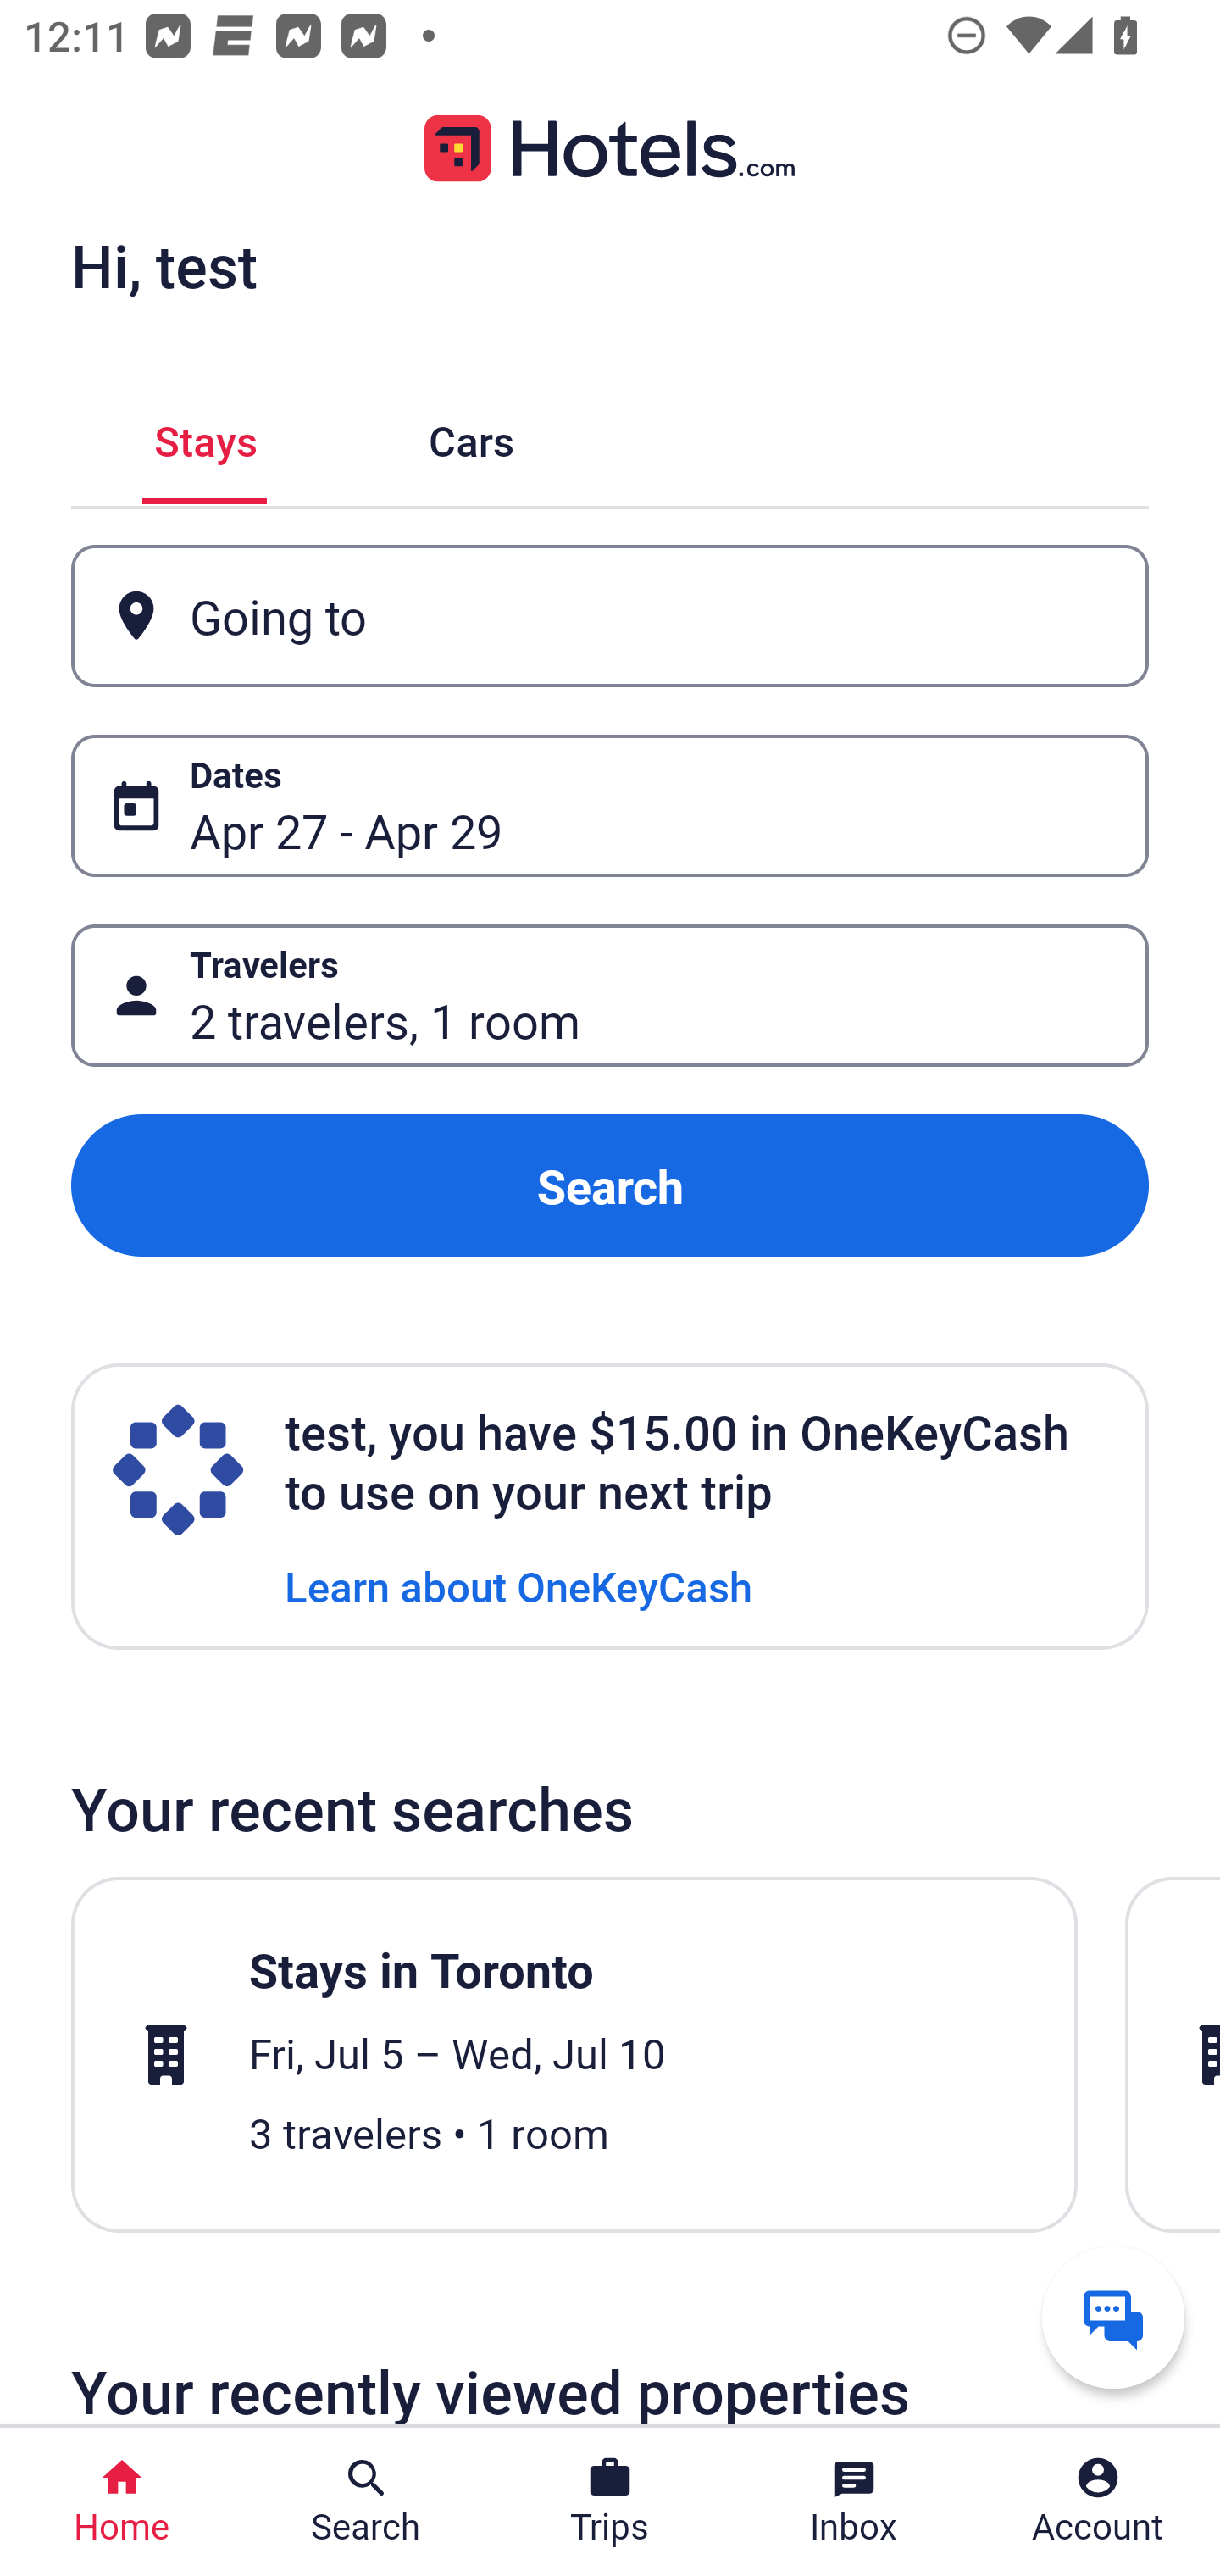 The image size is (1220, 2576). What do you see at coordinates (610, 805) in the screenshot?
I see `Dates Button Apr 27 - Apr 29` at bounding box center [610, 805].